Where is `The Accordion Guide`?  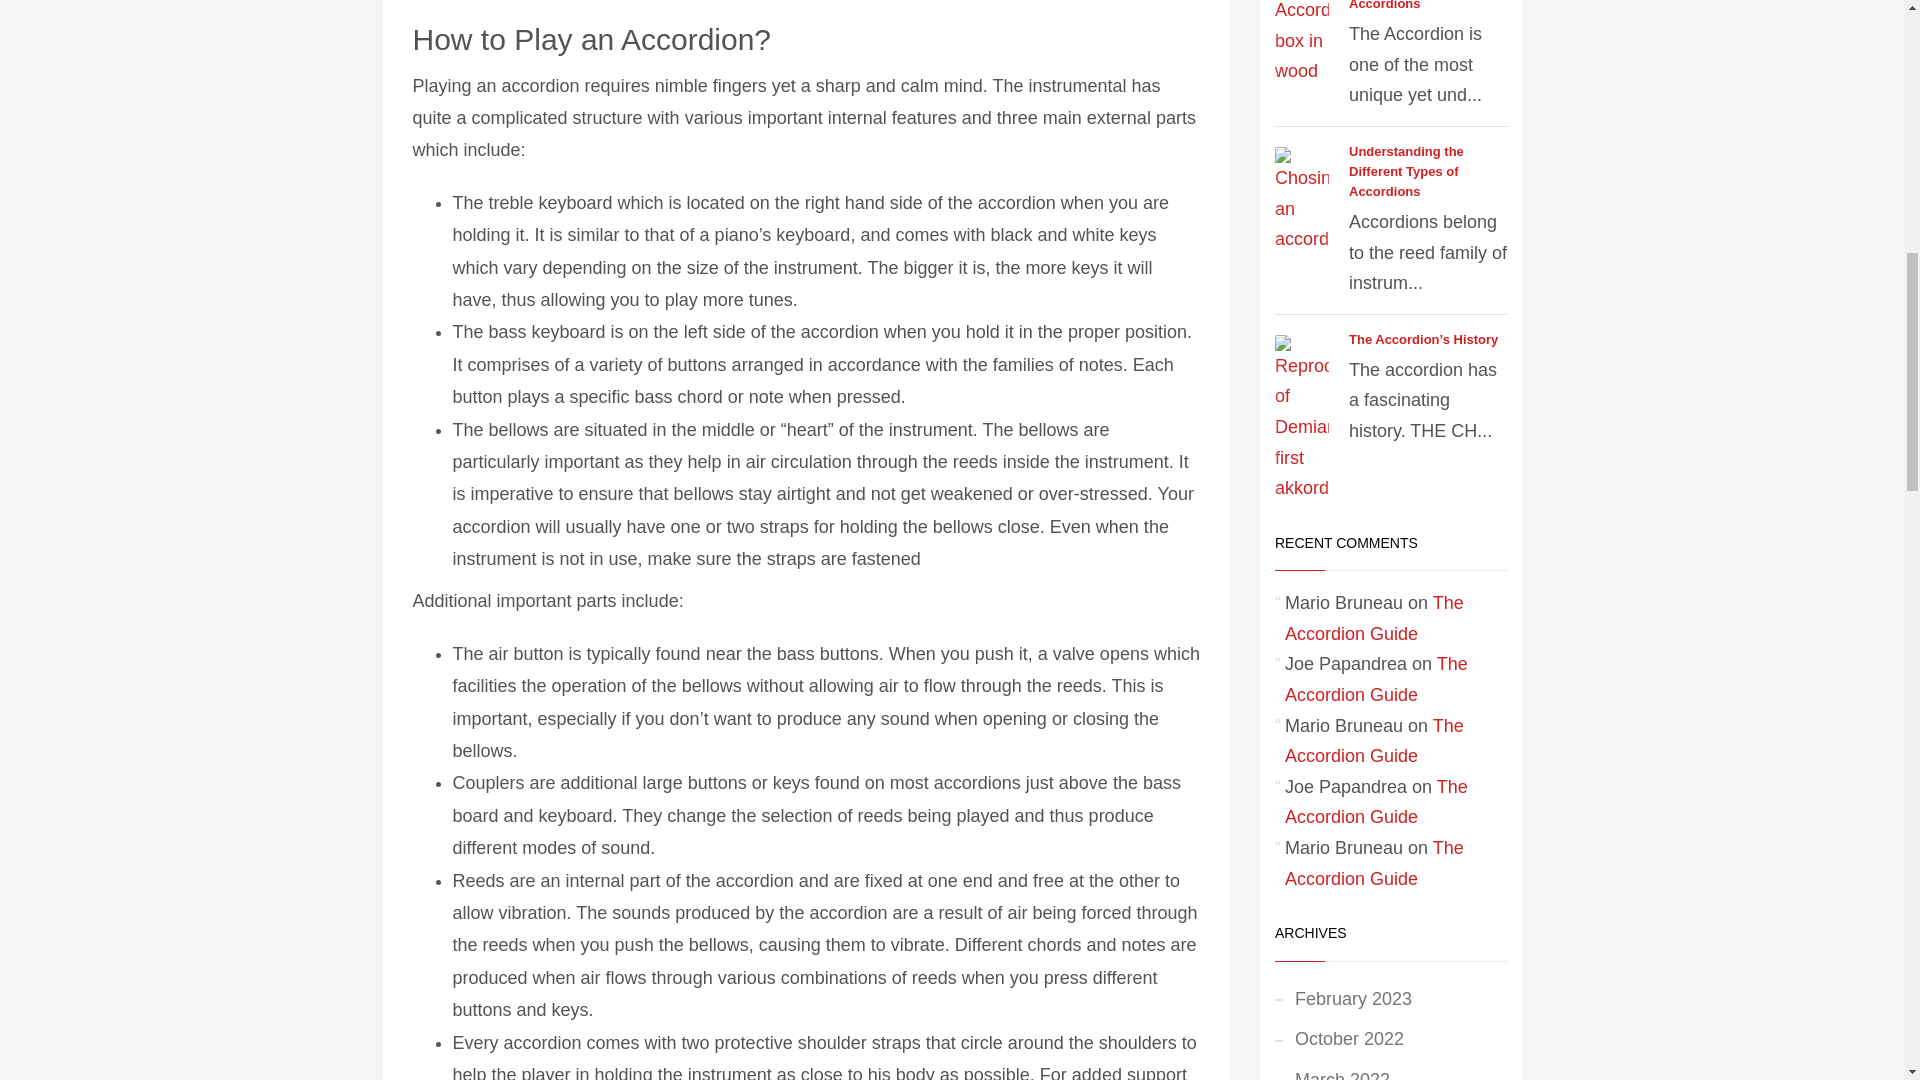
The Accordion Guide is located at coordinates (1374, 741).